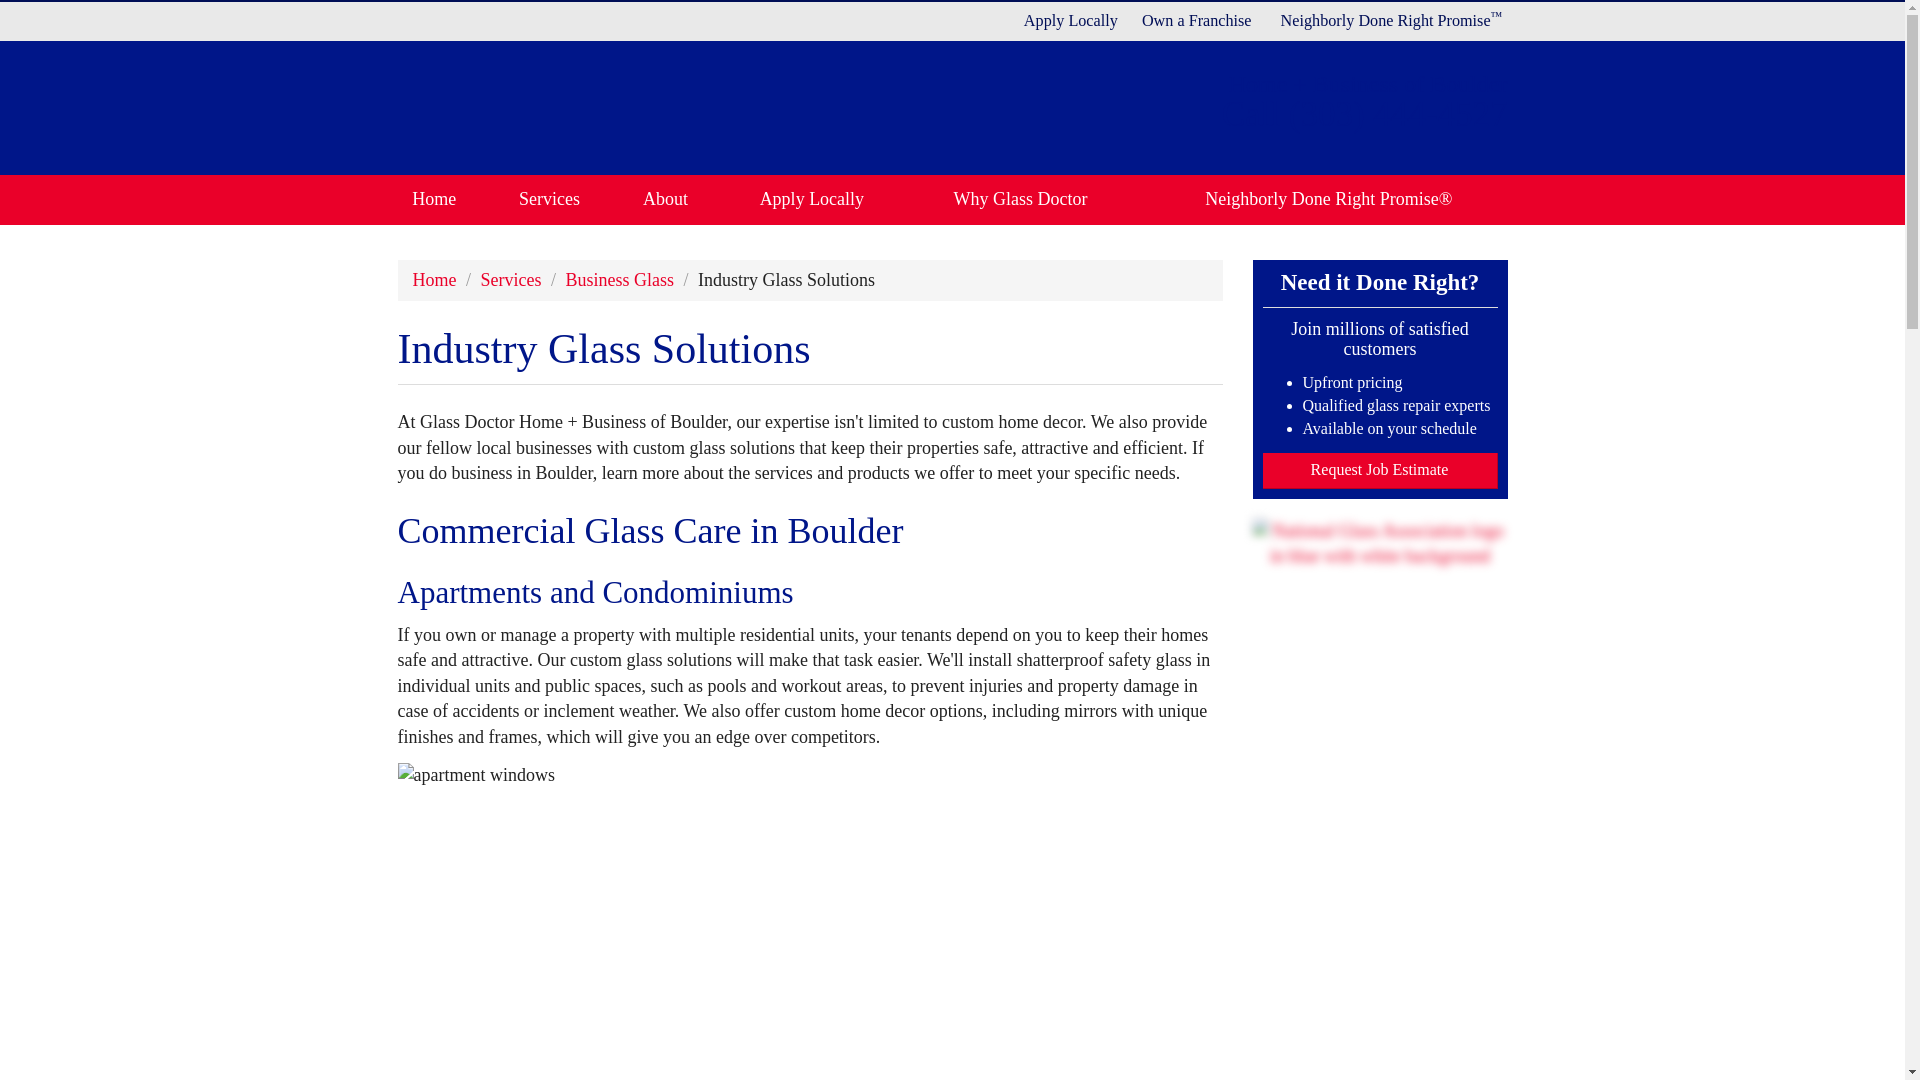 The image size is (1920, 1080). What do you see at coordinates (812, 199) in the screenshot?
I see `Apply Locally` at bounding box center [812, 199].